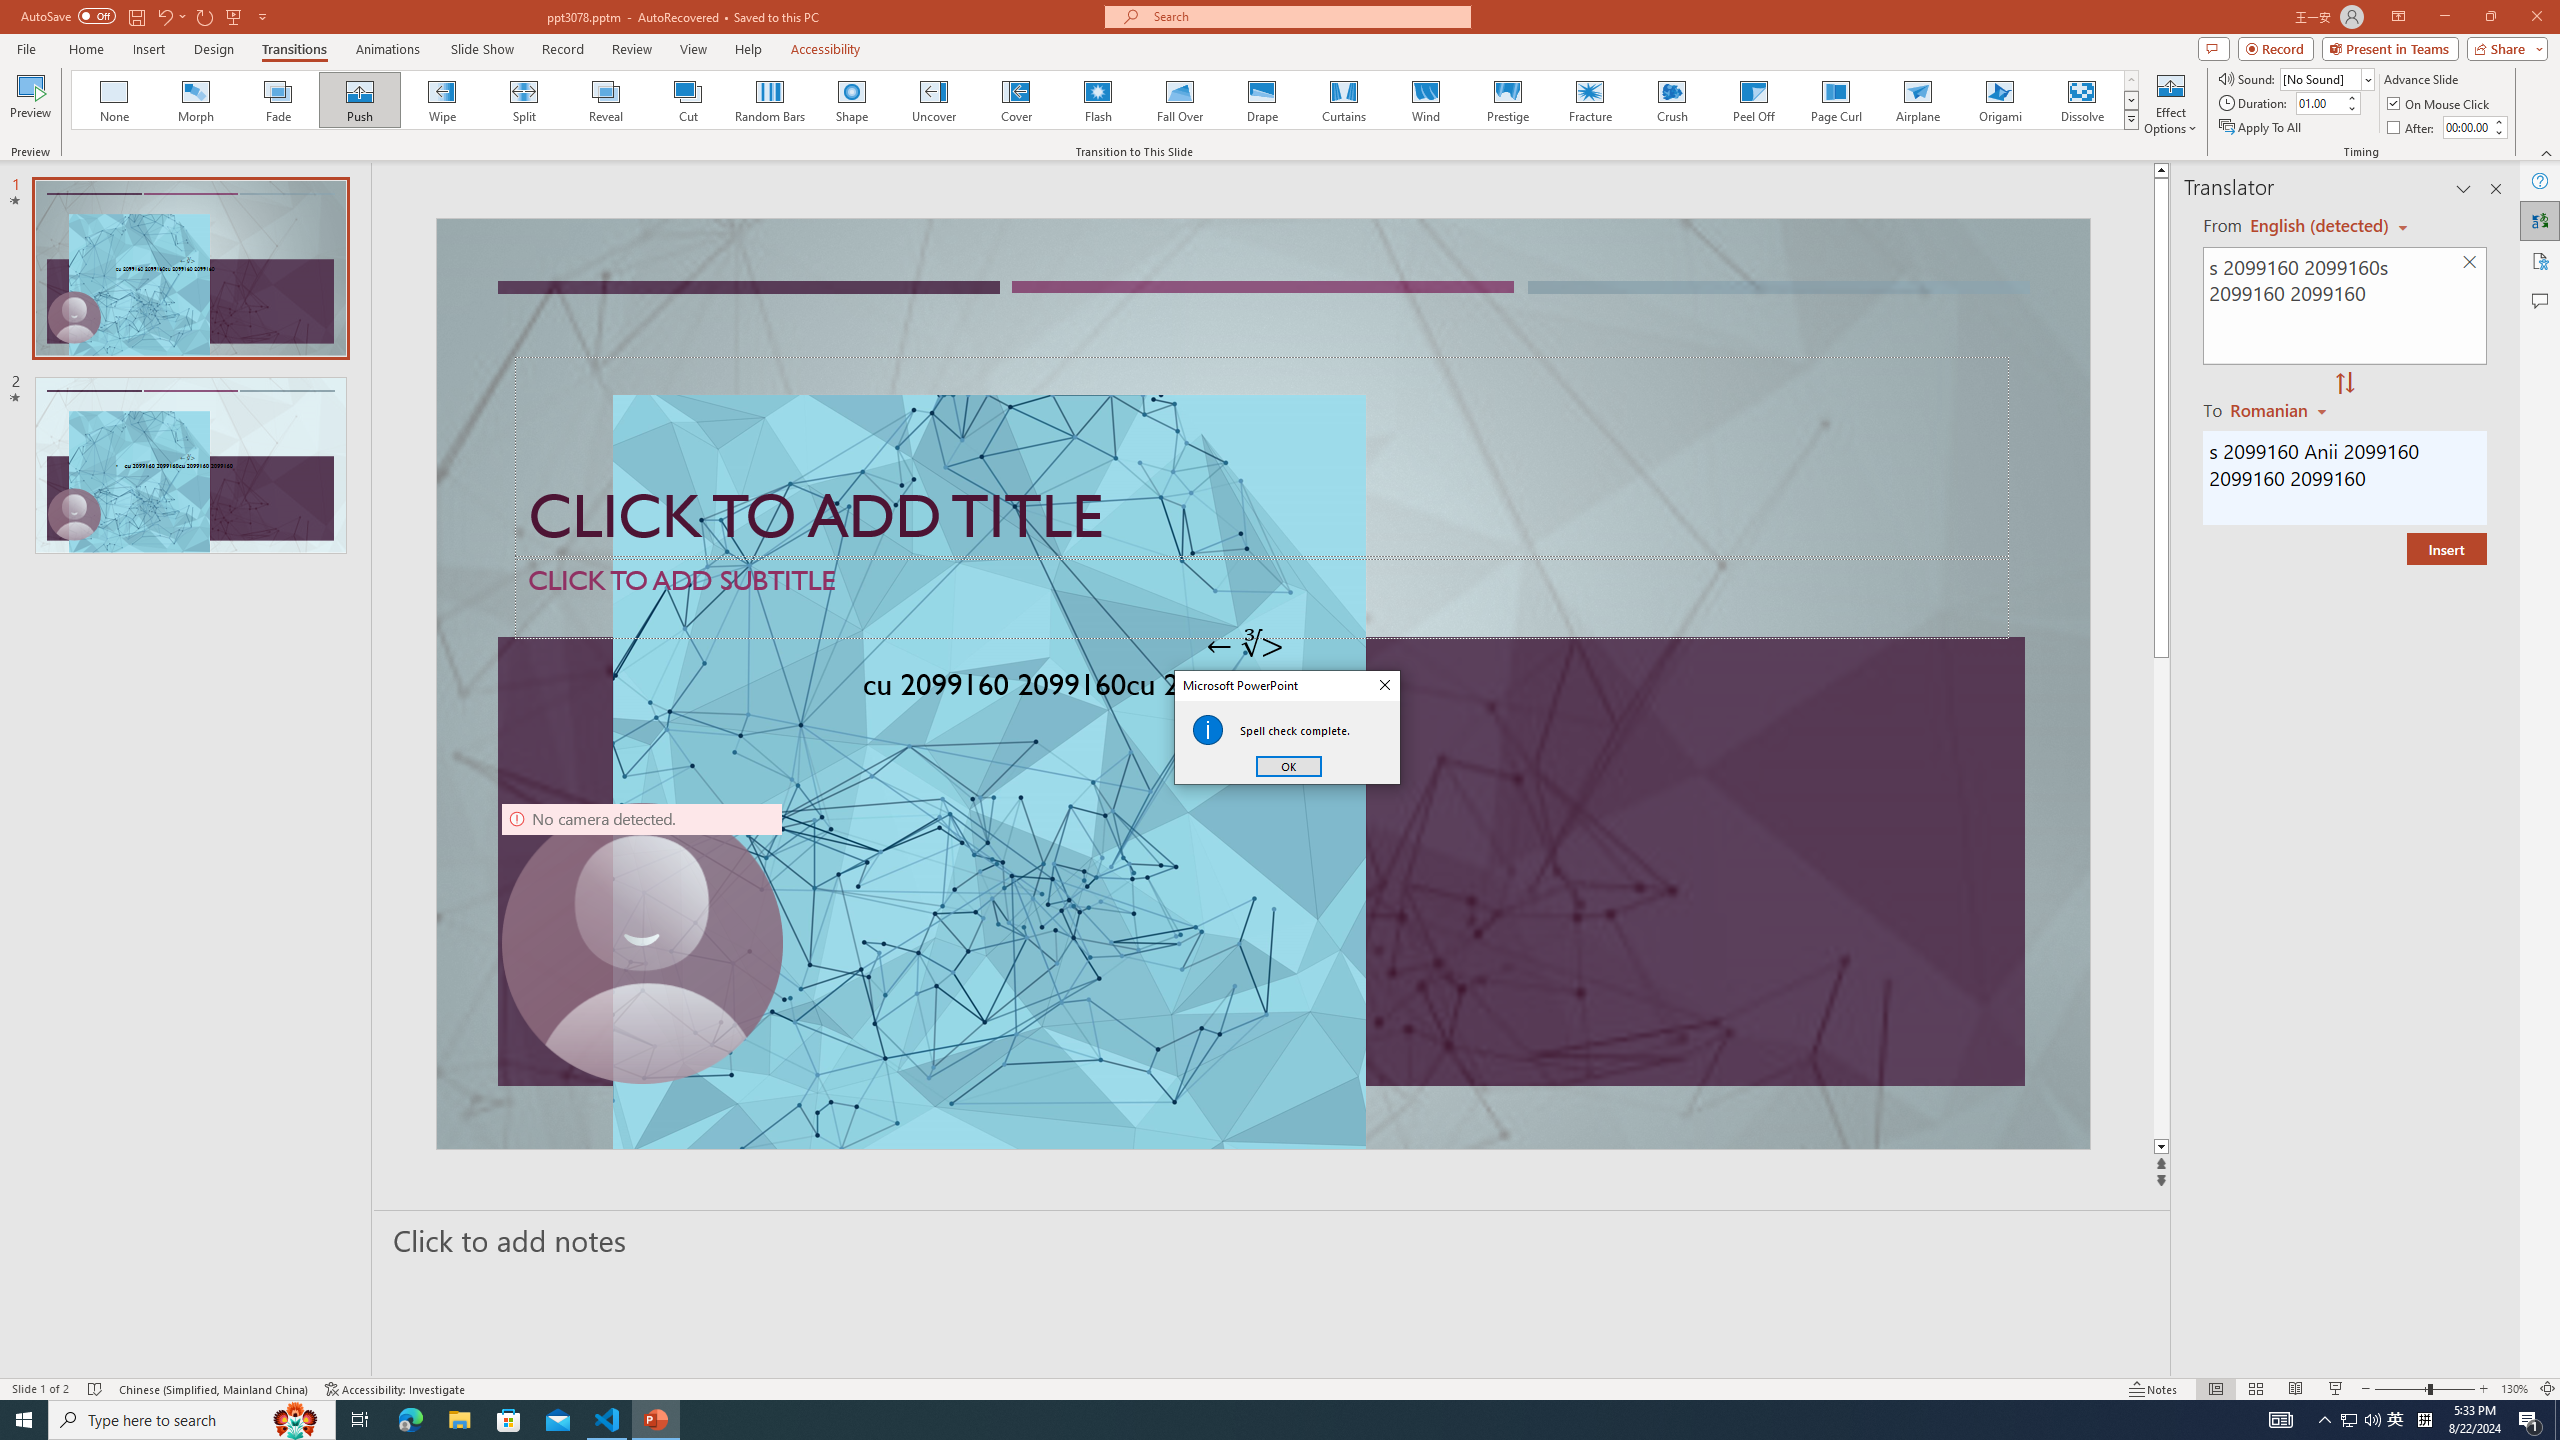  I want to click on Drape, so click(1262, 100).